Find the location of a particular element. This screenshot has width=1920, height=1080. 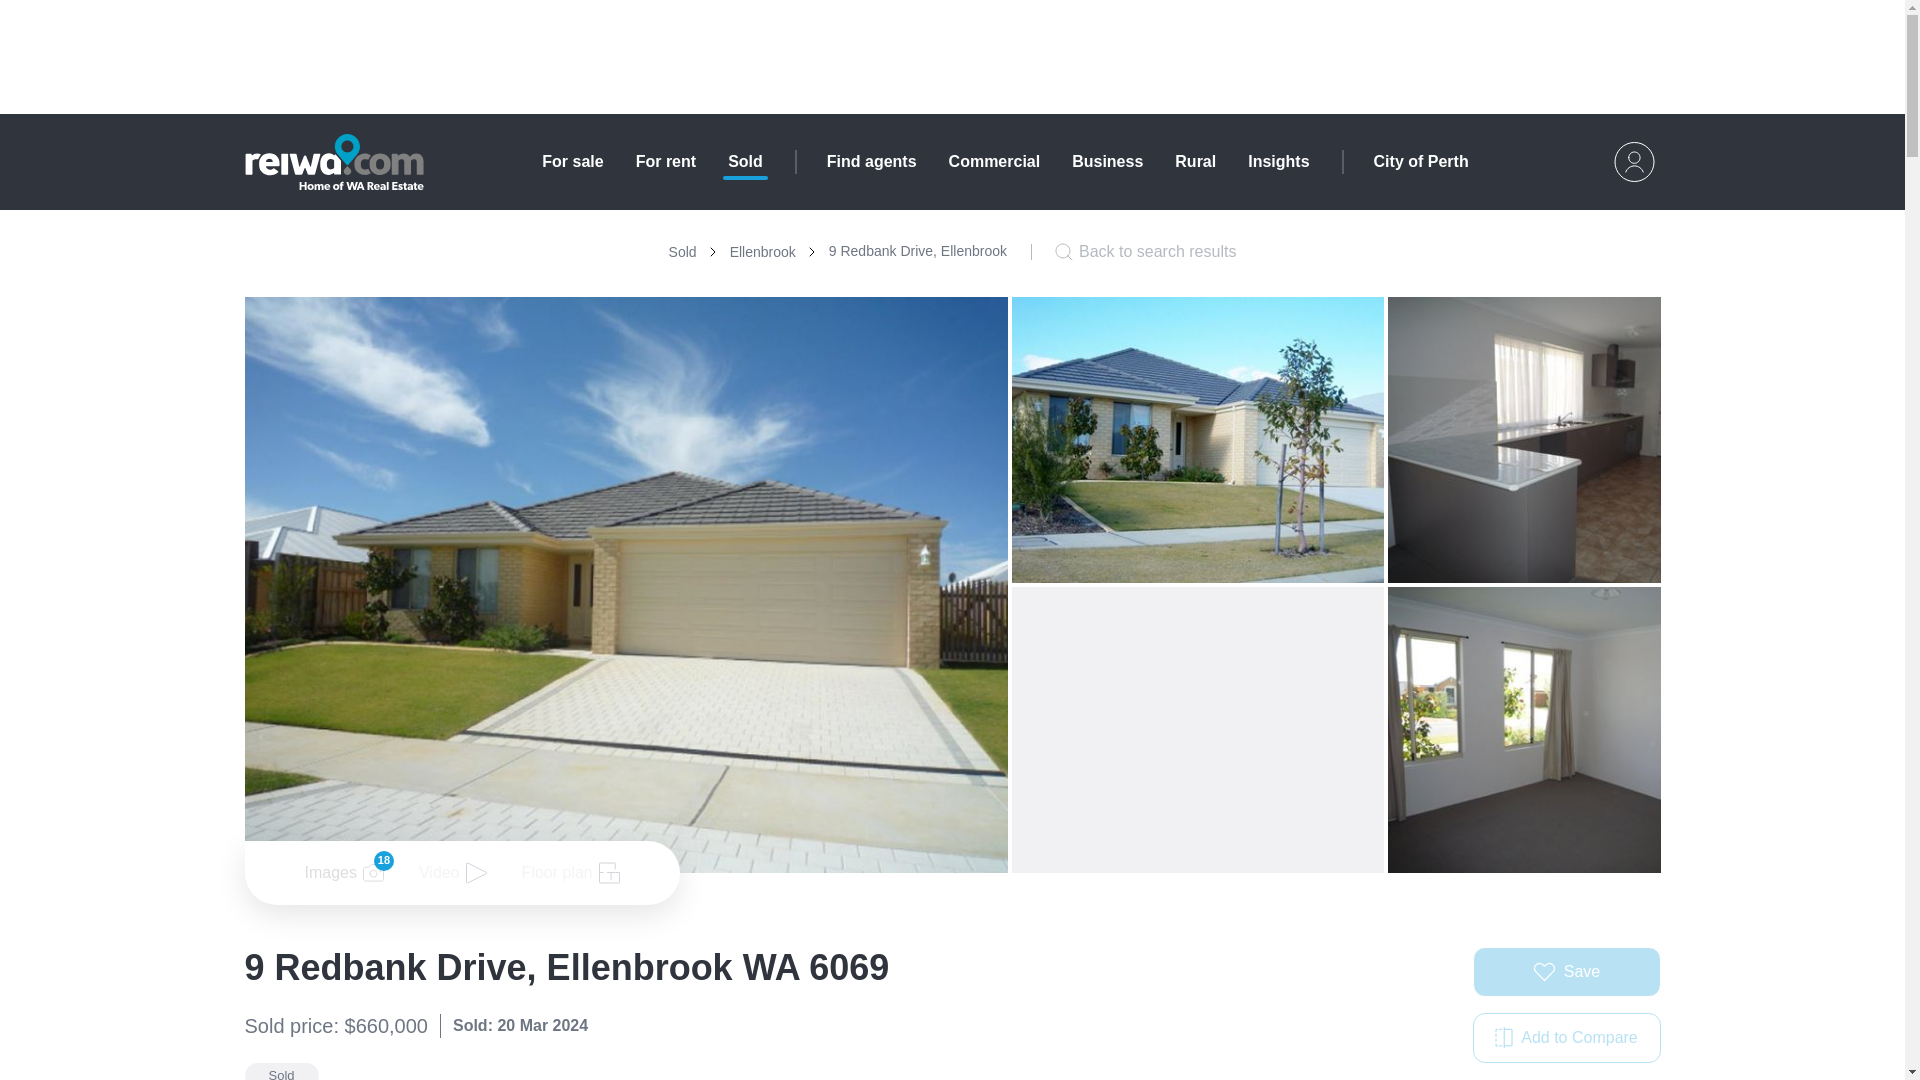

Ellenbrook is located at coordinates (850, 251).